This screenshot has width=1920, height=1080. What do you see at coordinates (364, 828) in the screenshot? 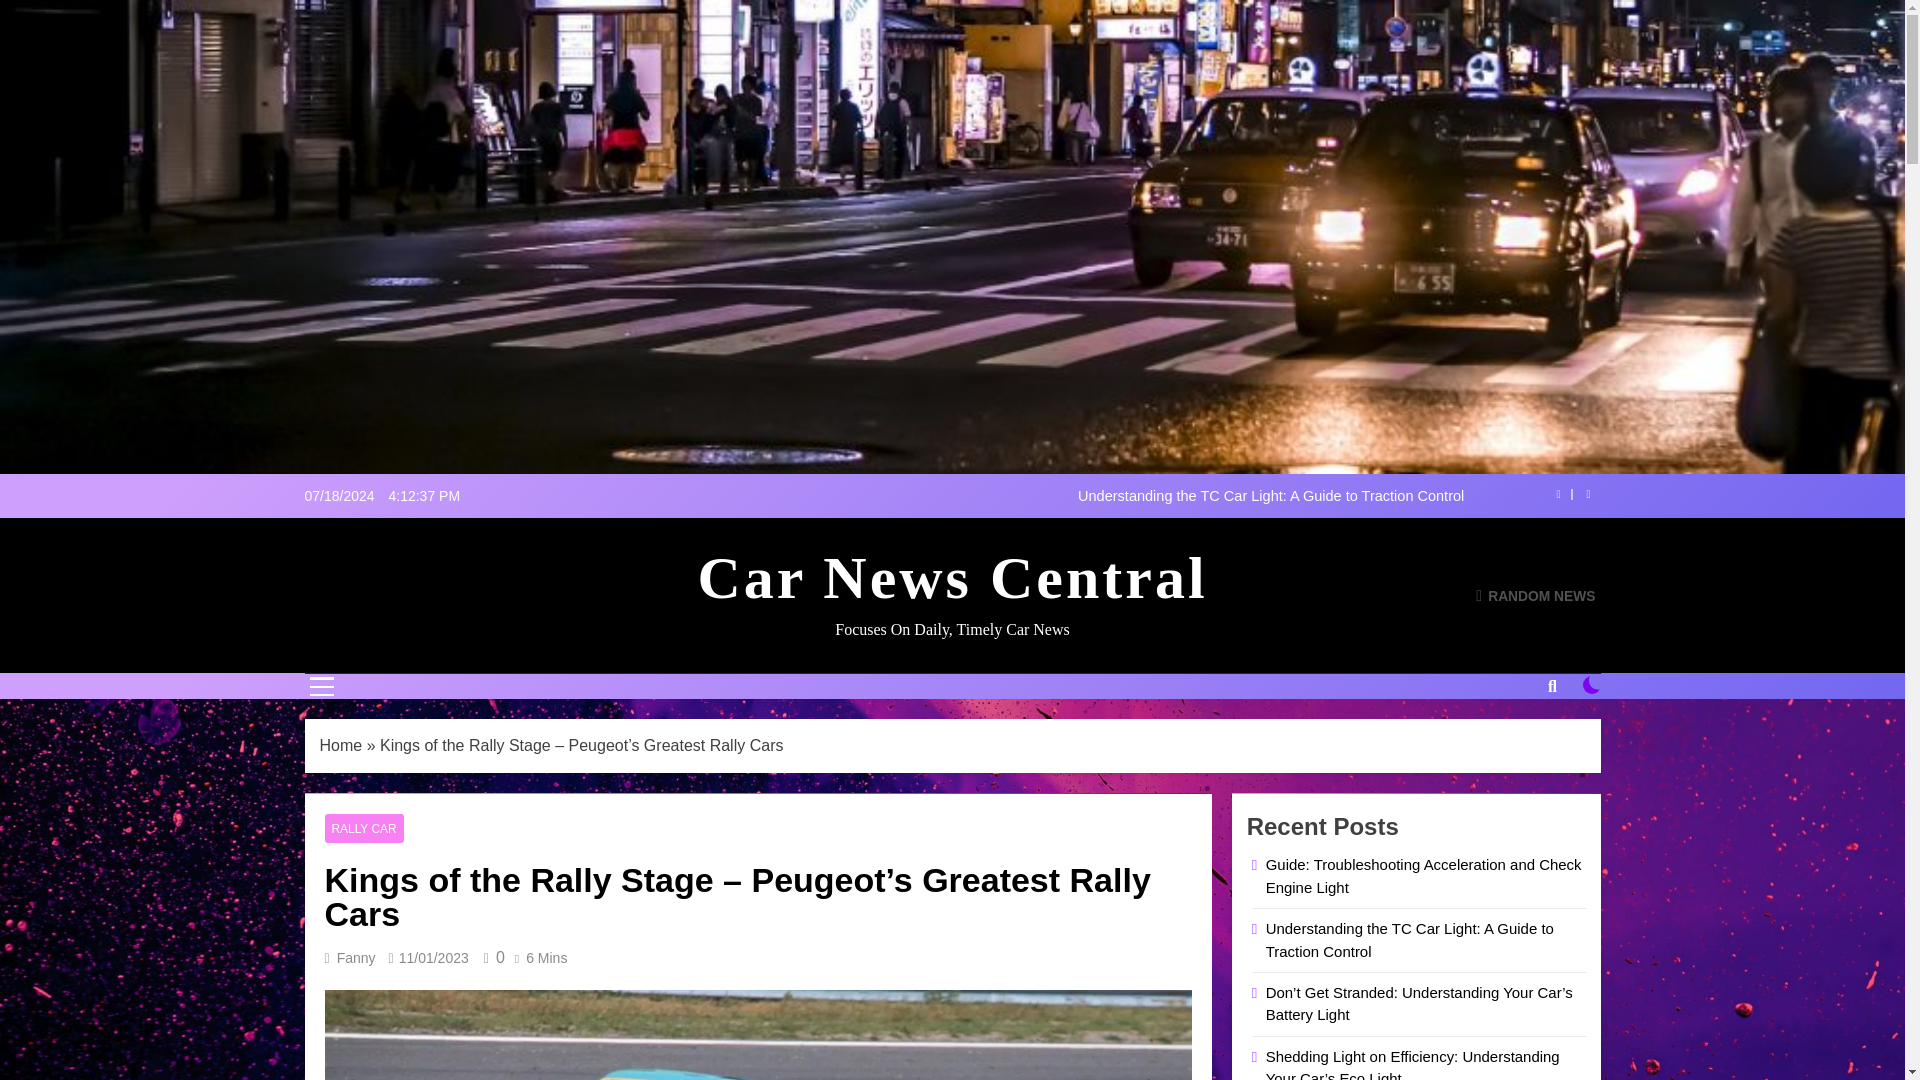
I see `RALLY CAR` at bounding box center [364, 828].